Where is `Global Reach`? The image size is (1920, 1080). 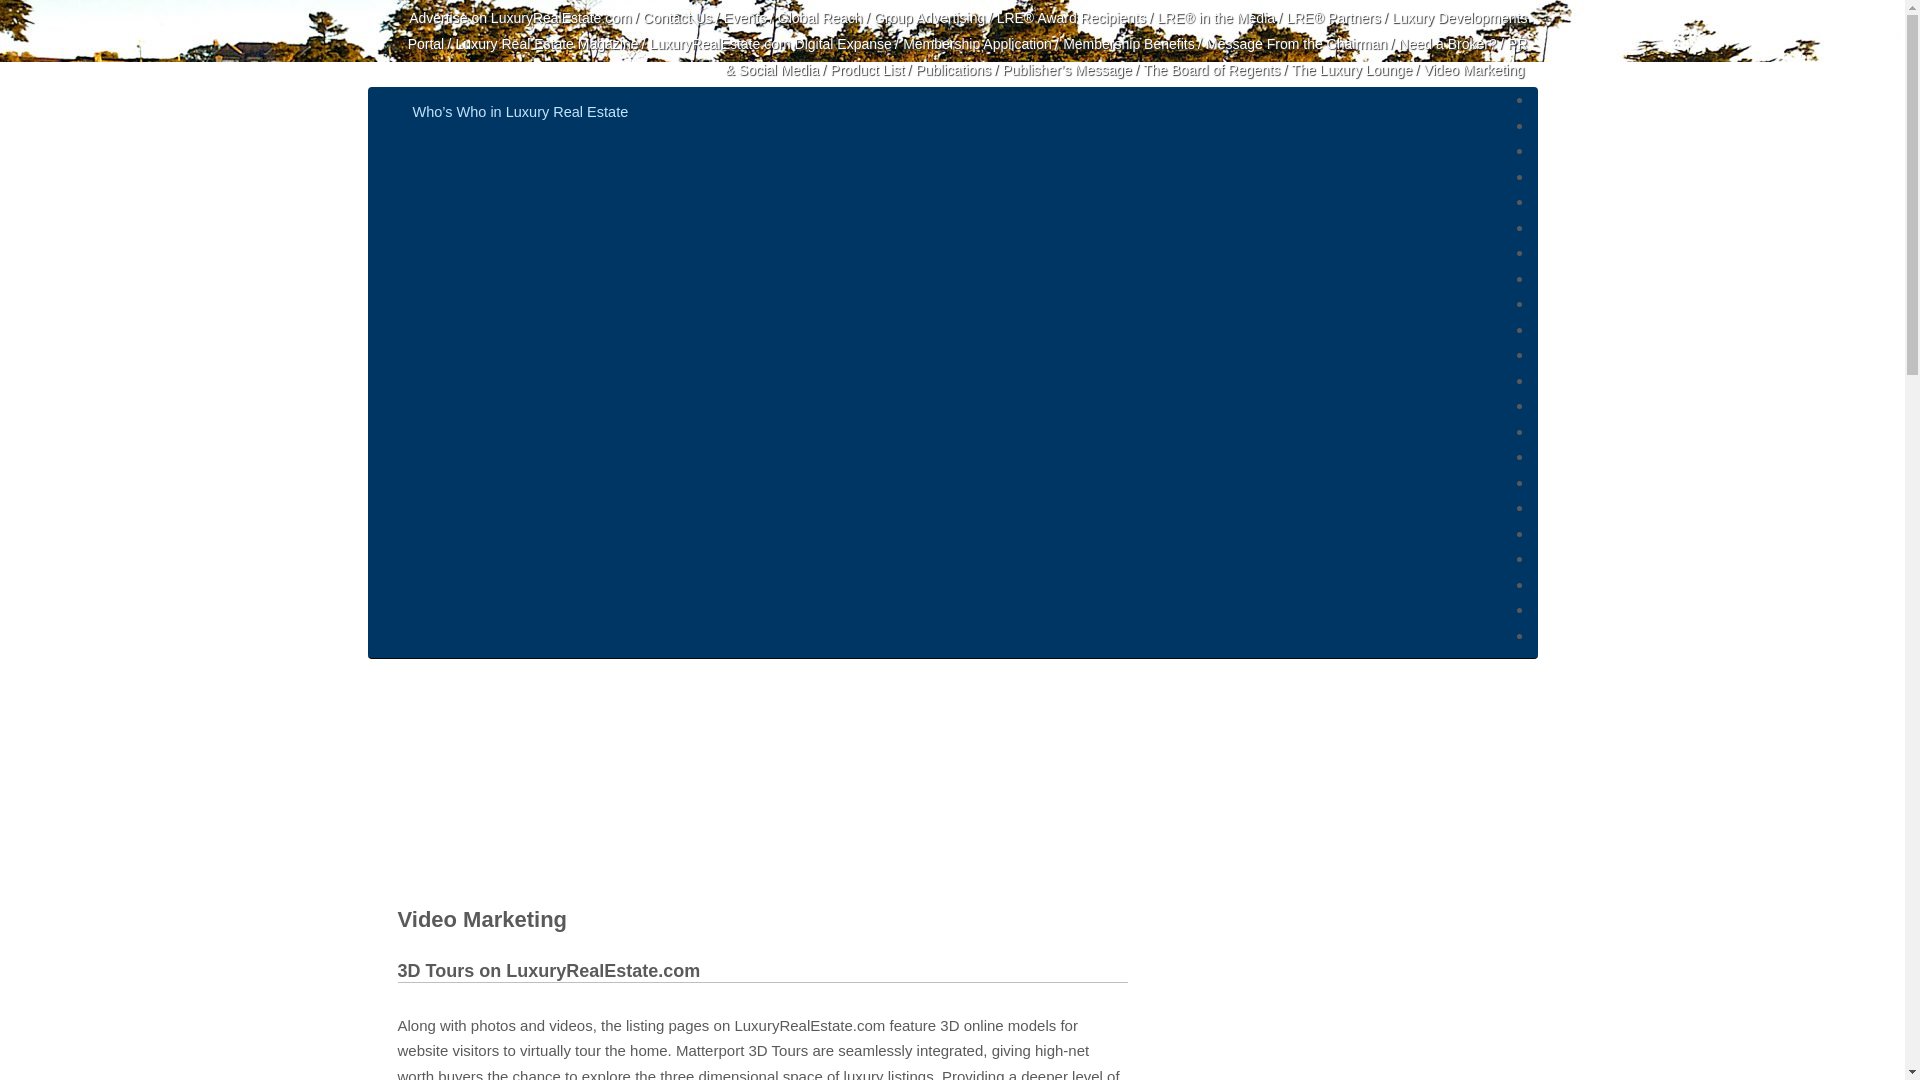
Global Reach is located at coordinates (820, 17).